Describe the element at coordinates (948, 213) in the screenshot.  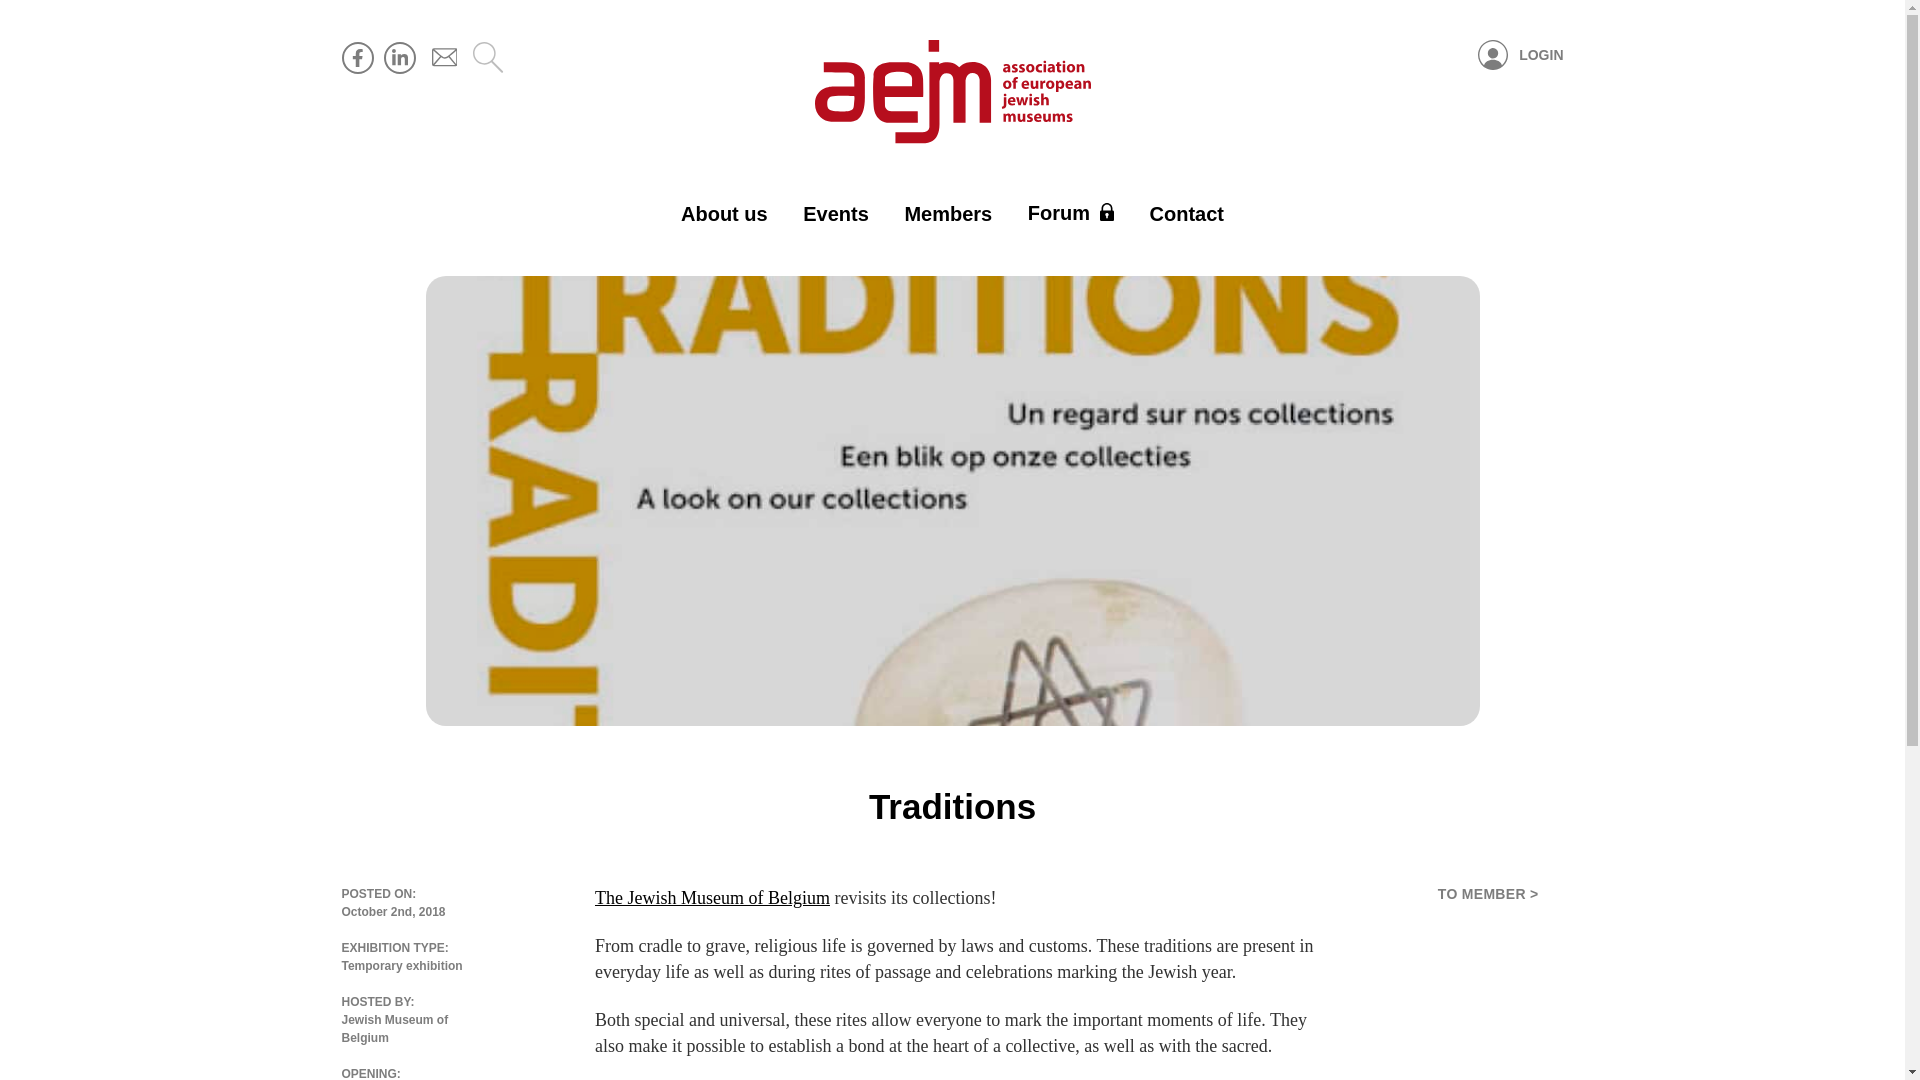
I see `Members` at that location.